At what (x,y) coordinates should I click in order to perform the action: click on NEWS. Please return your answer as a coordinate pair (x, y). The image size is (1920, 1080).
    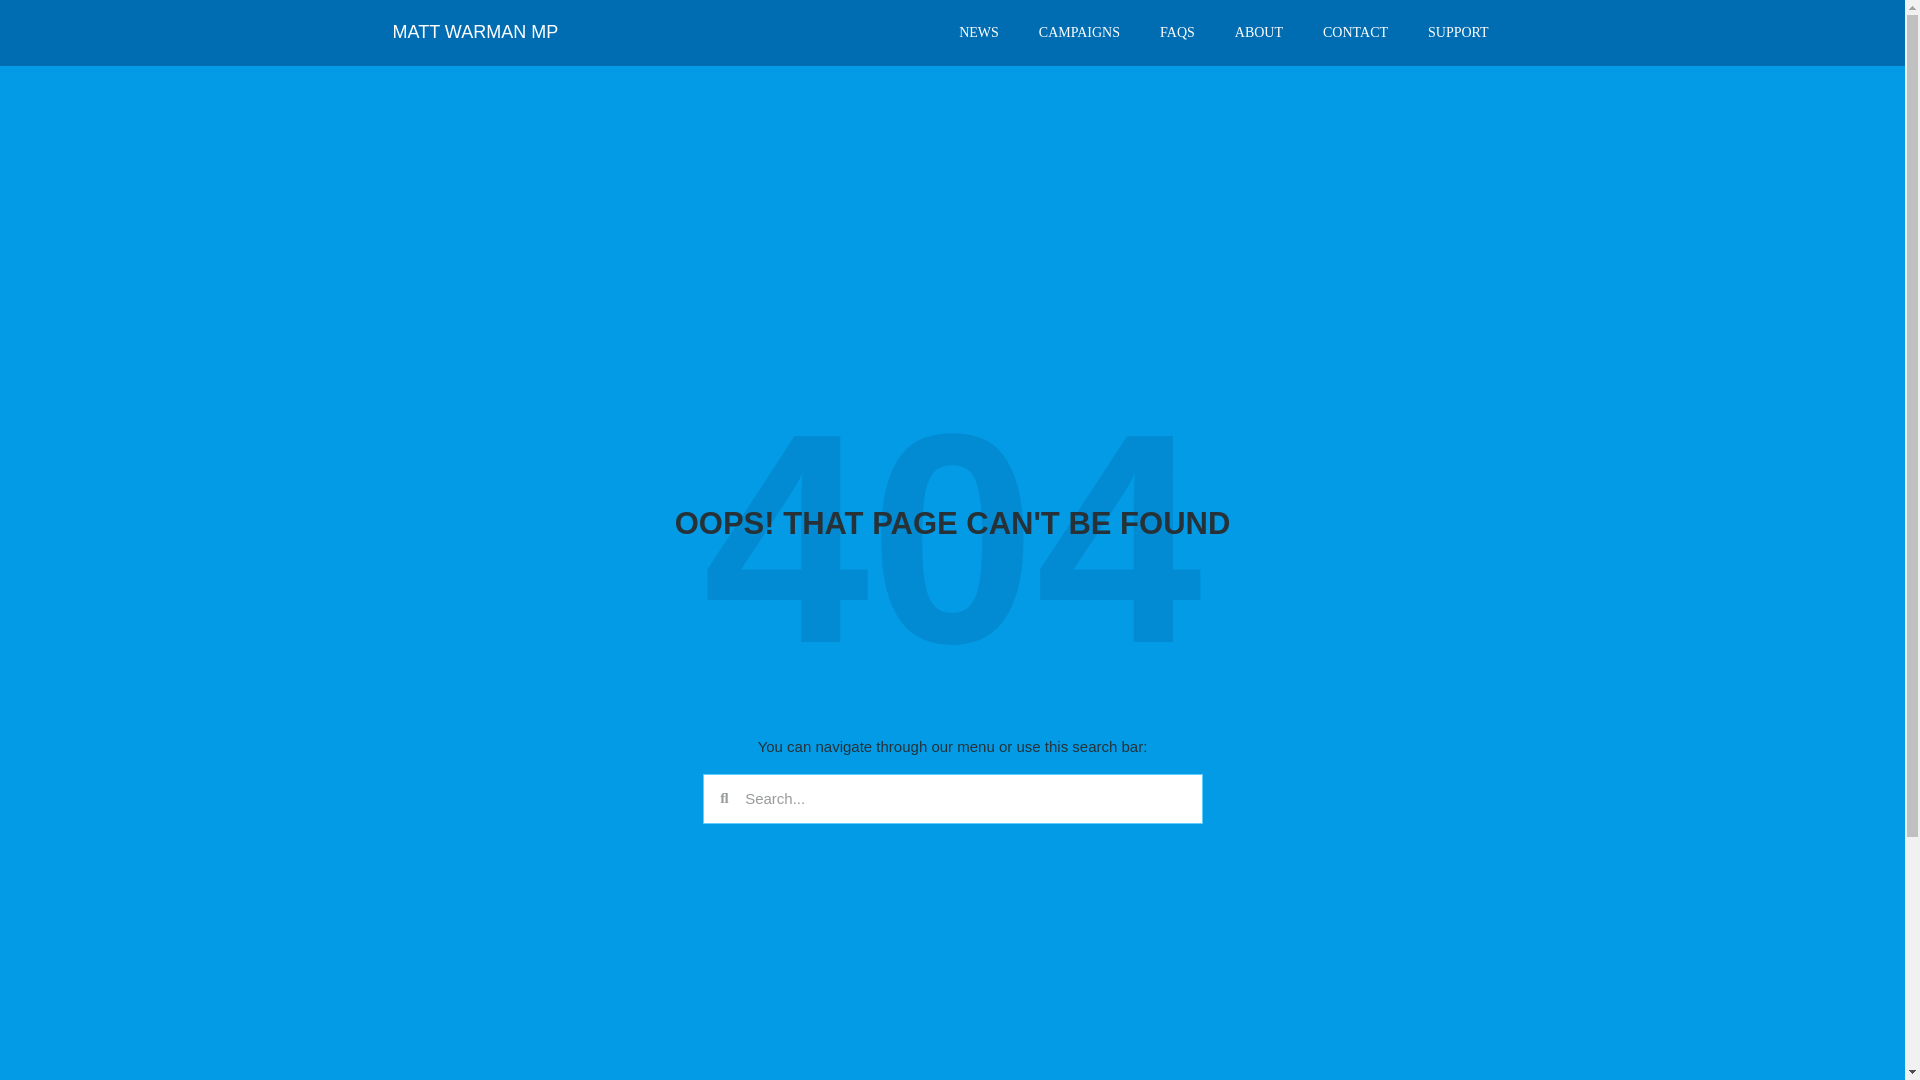
    Looking at the image, I should click on (978, 32).